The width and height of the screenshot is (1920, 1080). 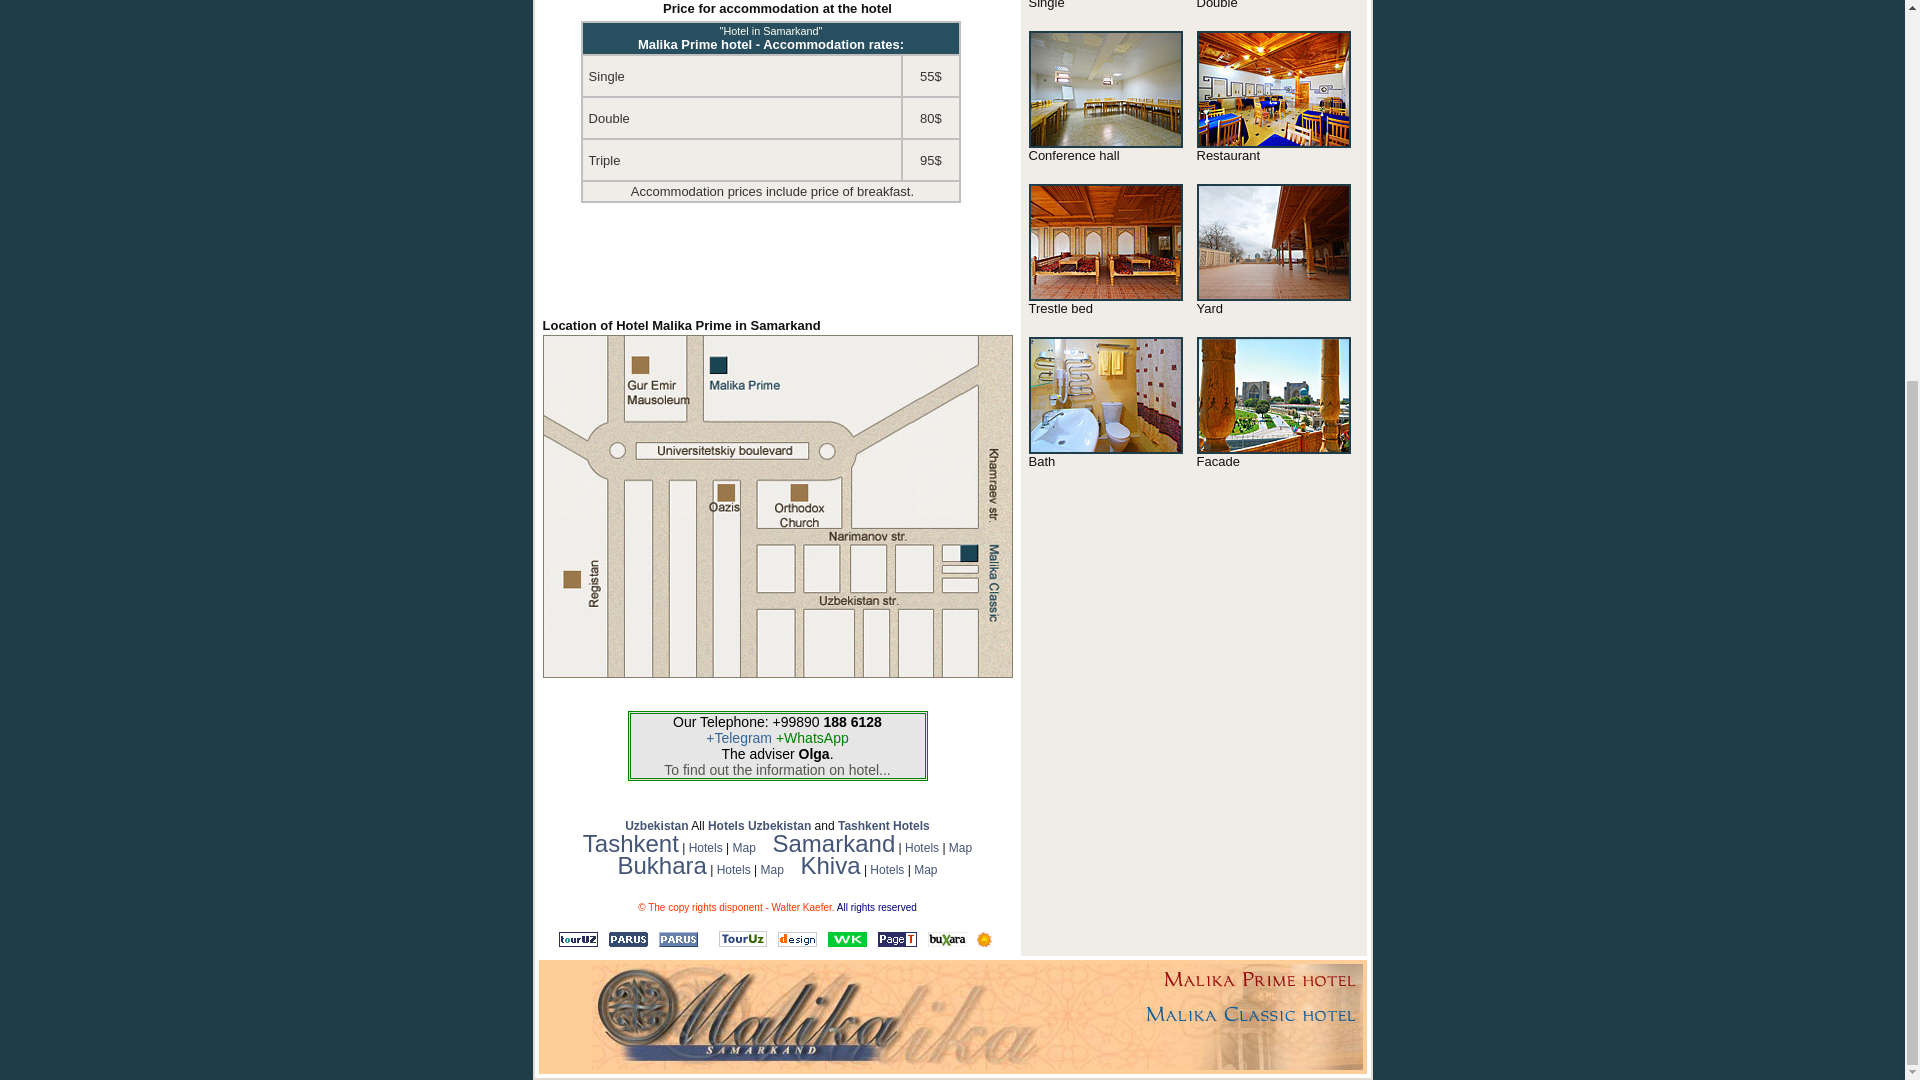 What do you see at coordinates (832, 844) in the screenshot?
I see `Samarkand` at bounding box center [832, 844].